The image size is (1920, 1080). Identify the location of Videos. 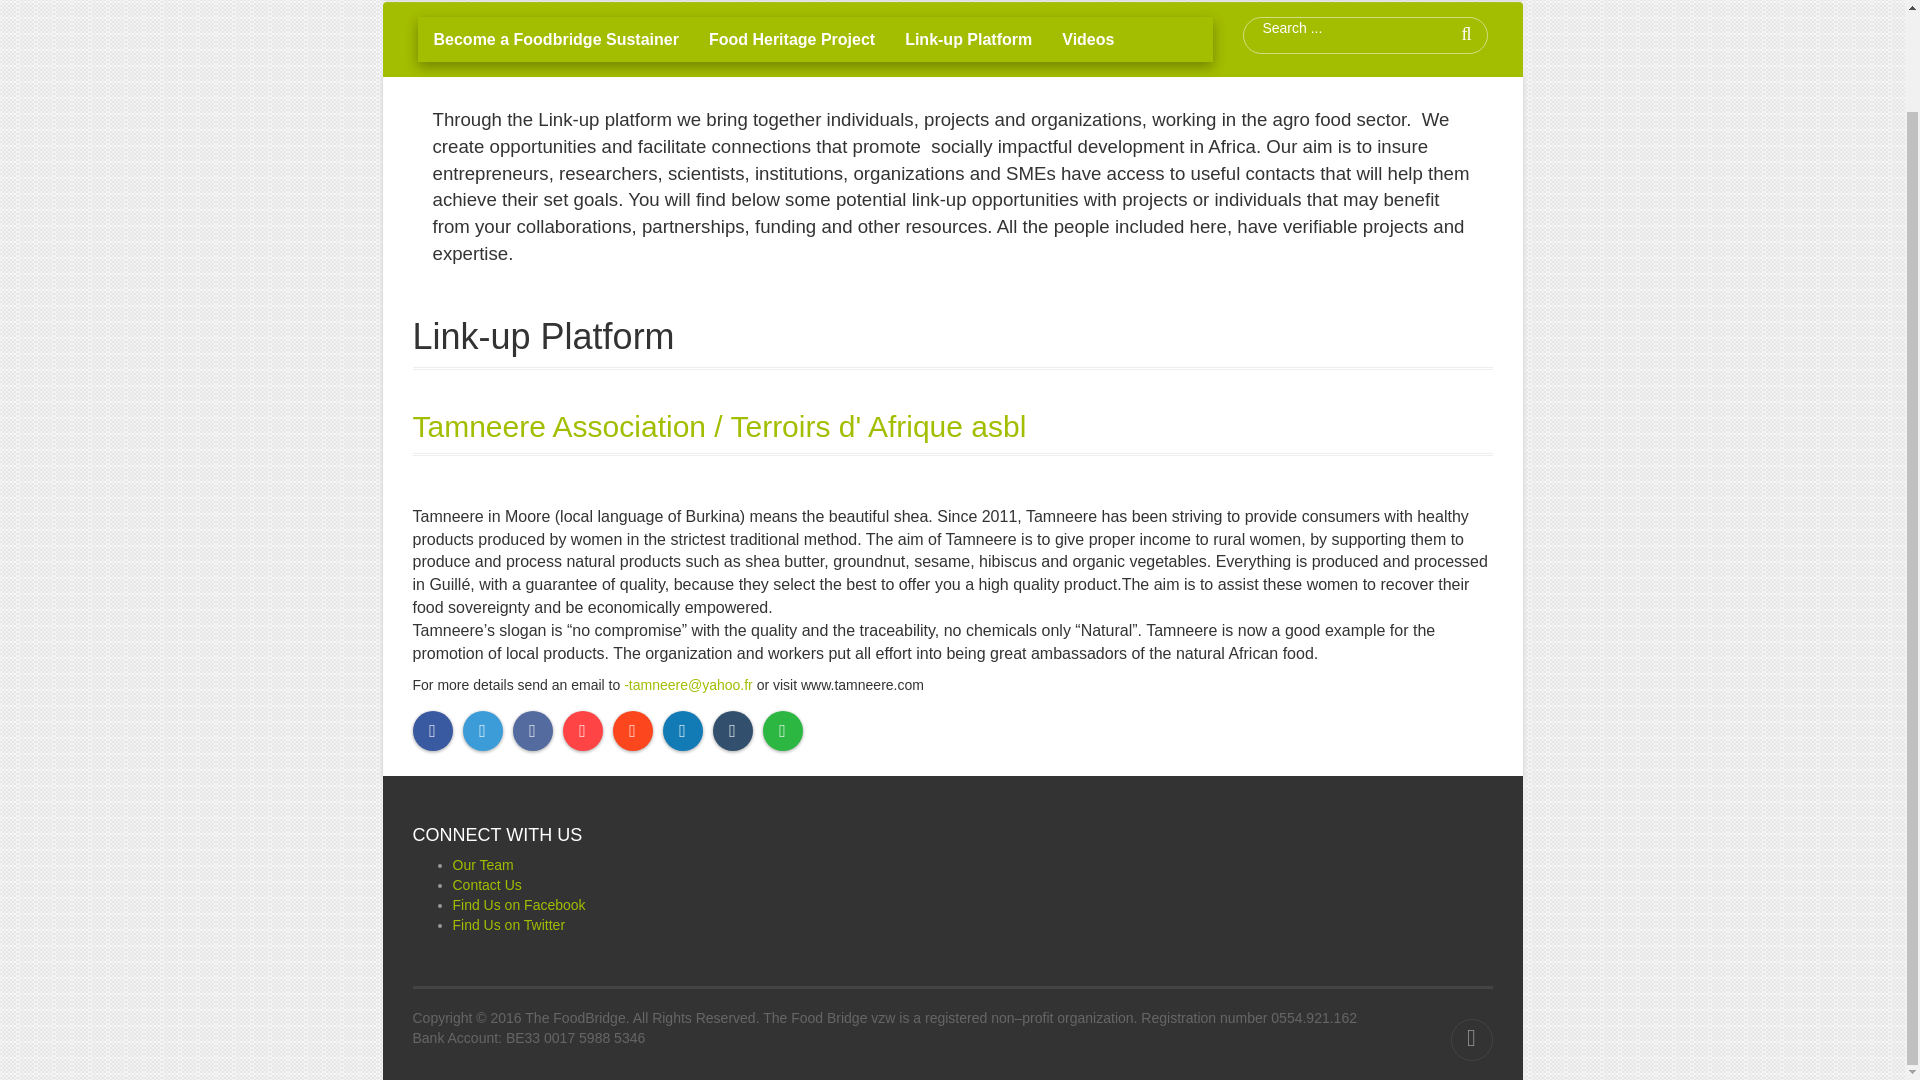
(1087, 39).